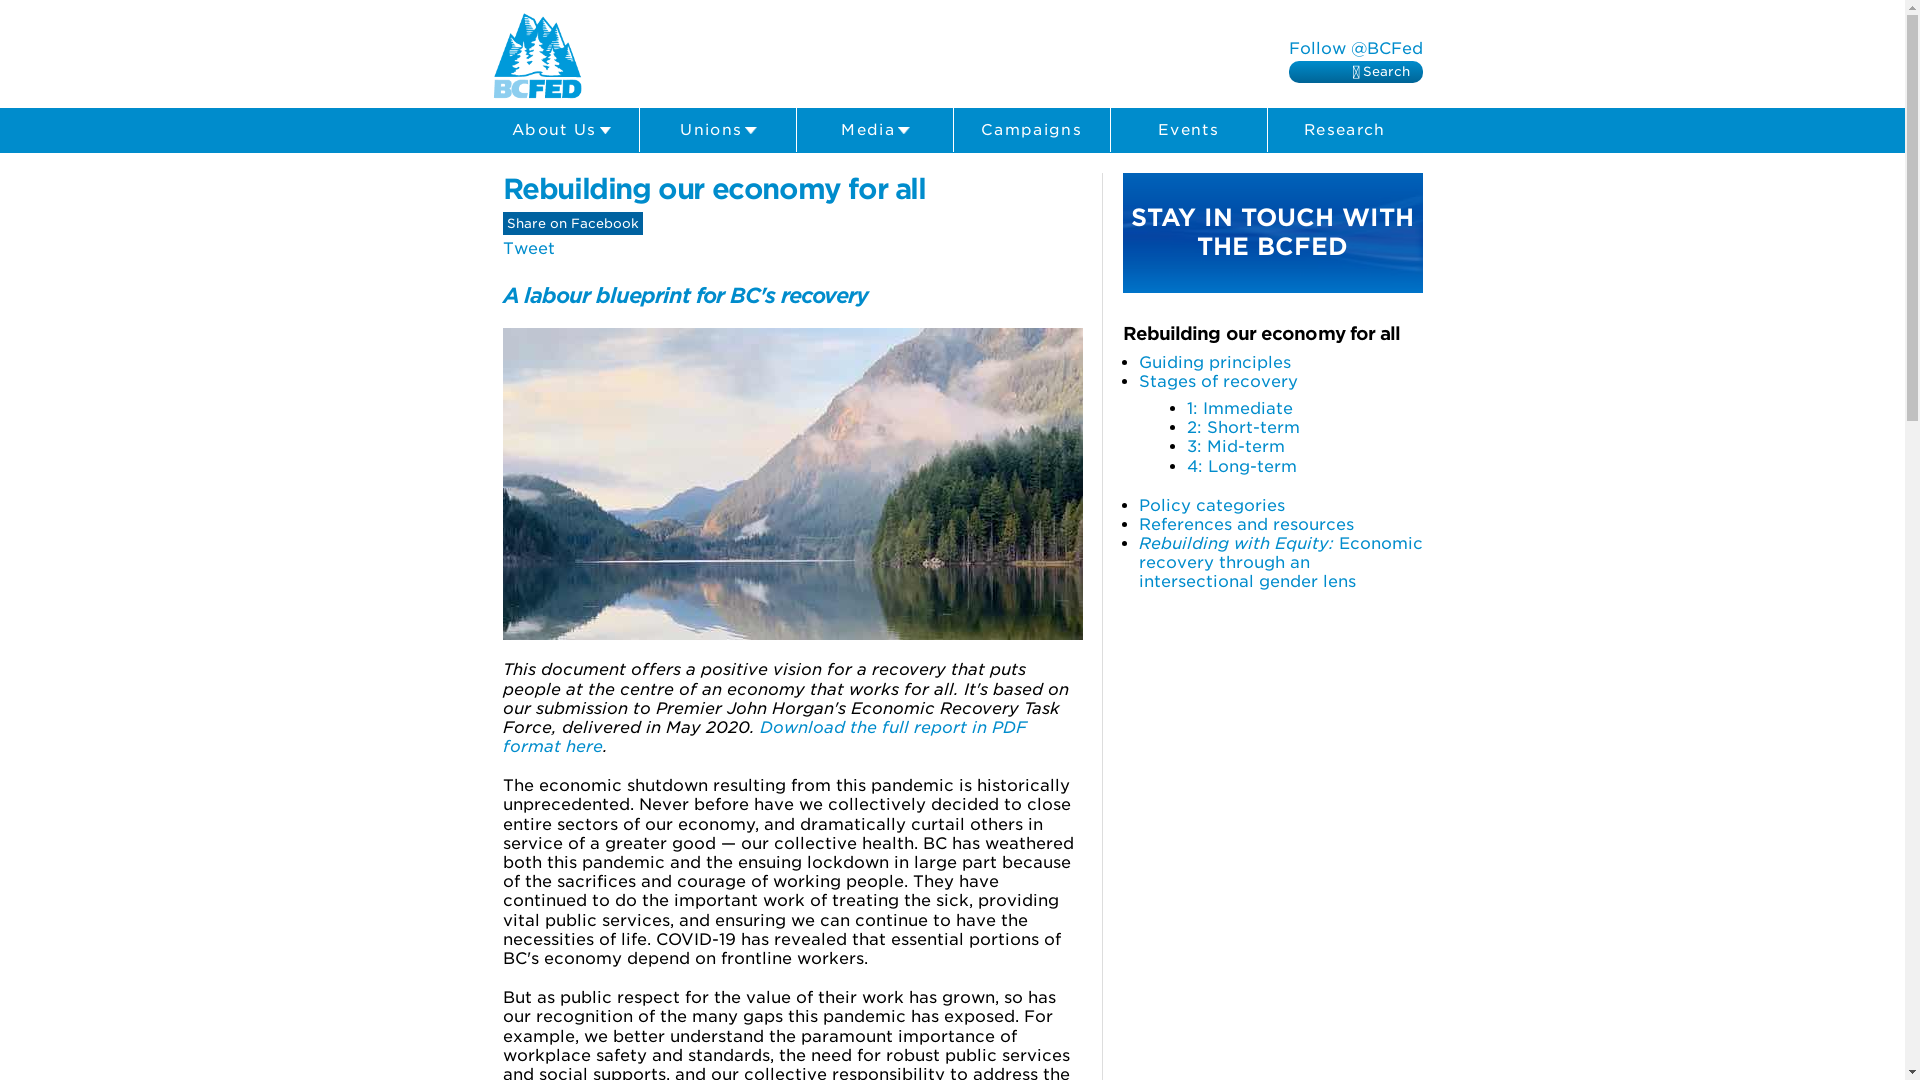 The width and height of the screenshot is (1920, 1080). What do you see at coordinates (1242, 428) in the screenshot?
I see `2: Short-term` at bounding box center [1242, 428].